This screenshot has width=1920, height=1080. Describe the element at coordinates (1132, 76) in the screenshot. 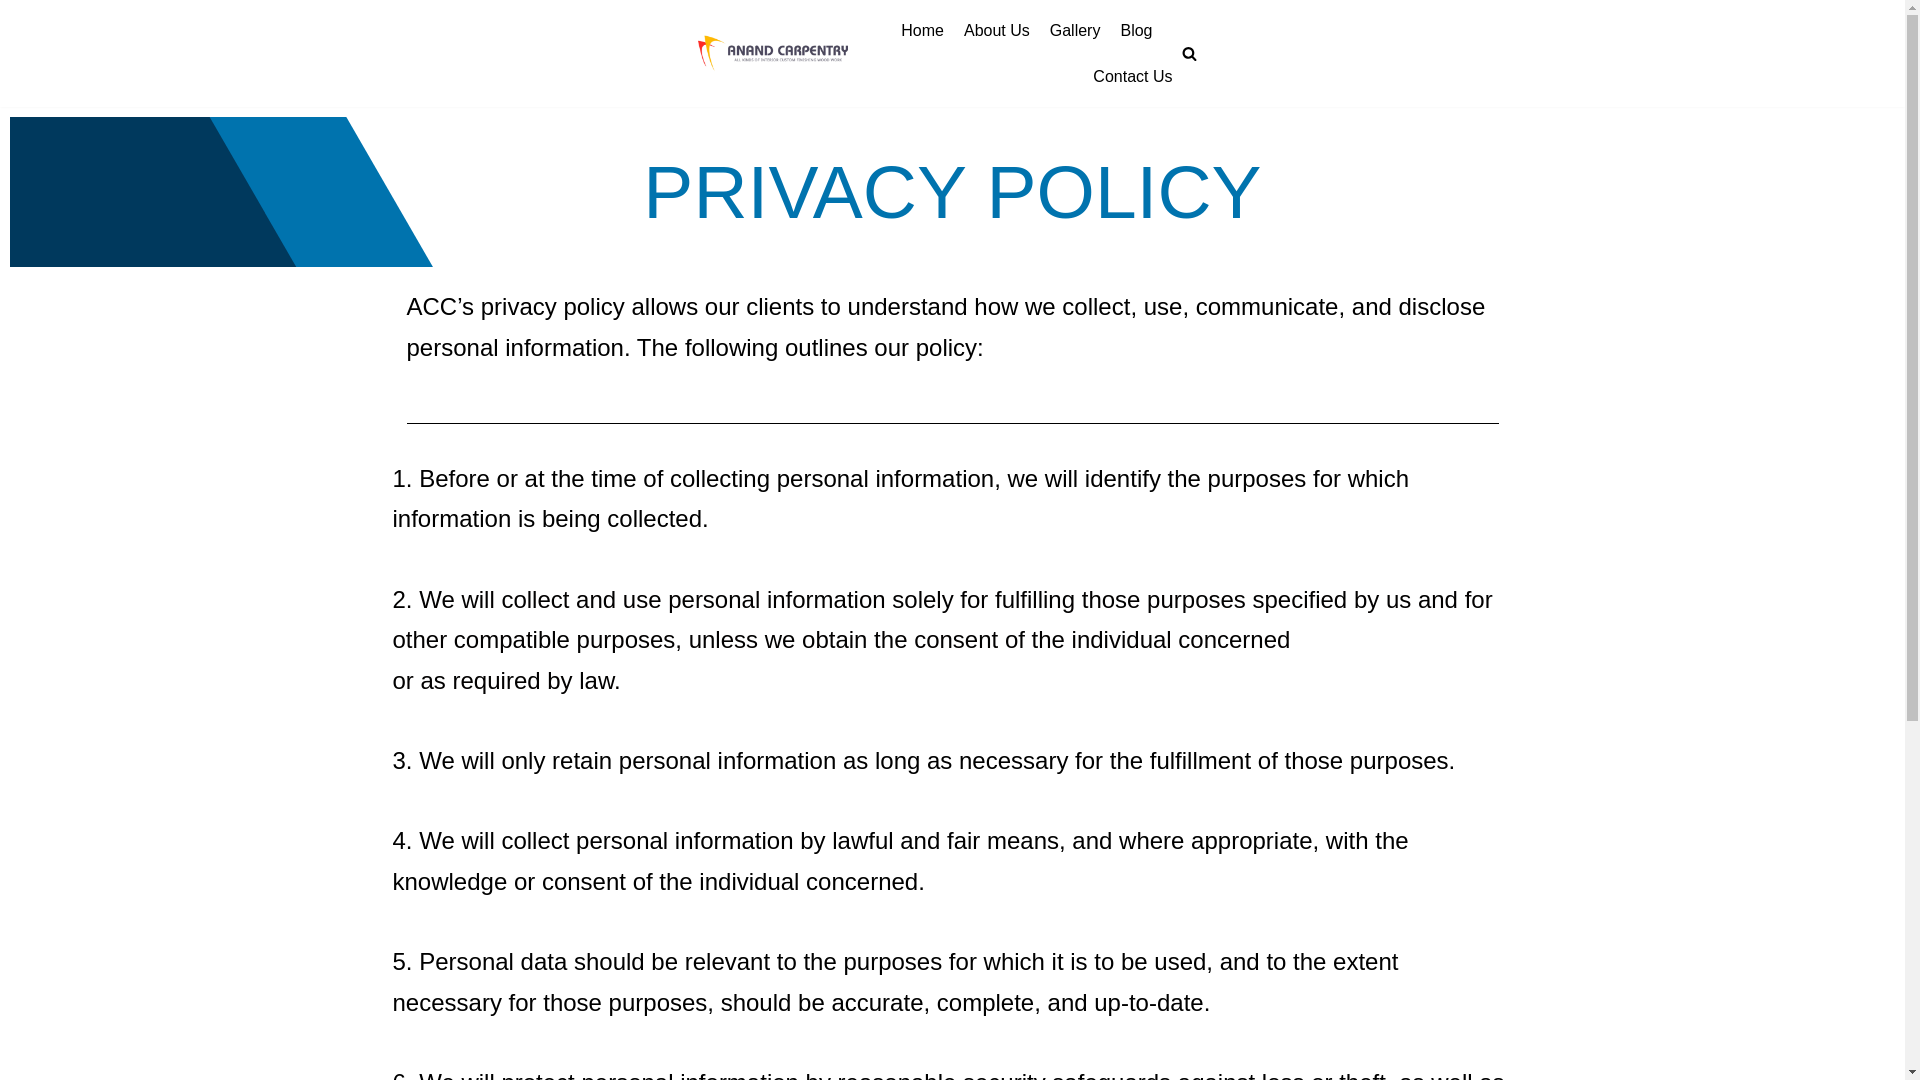

I see `Contact Us` at that location.